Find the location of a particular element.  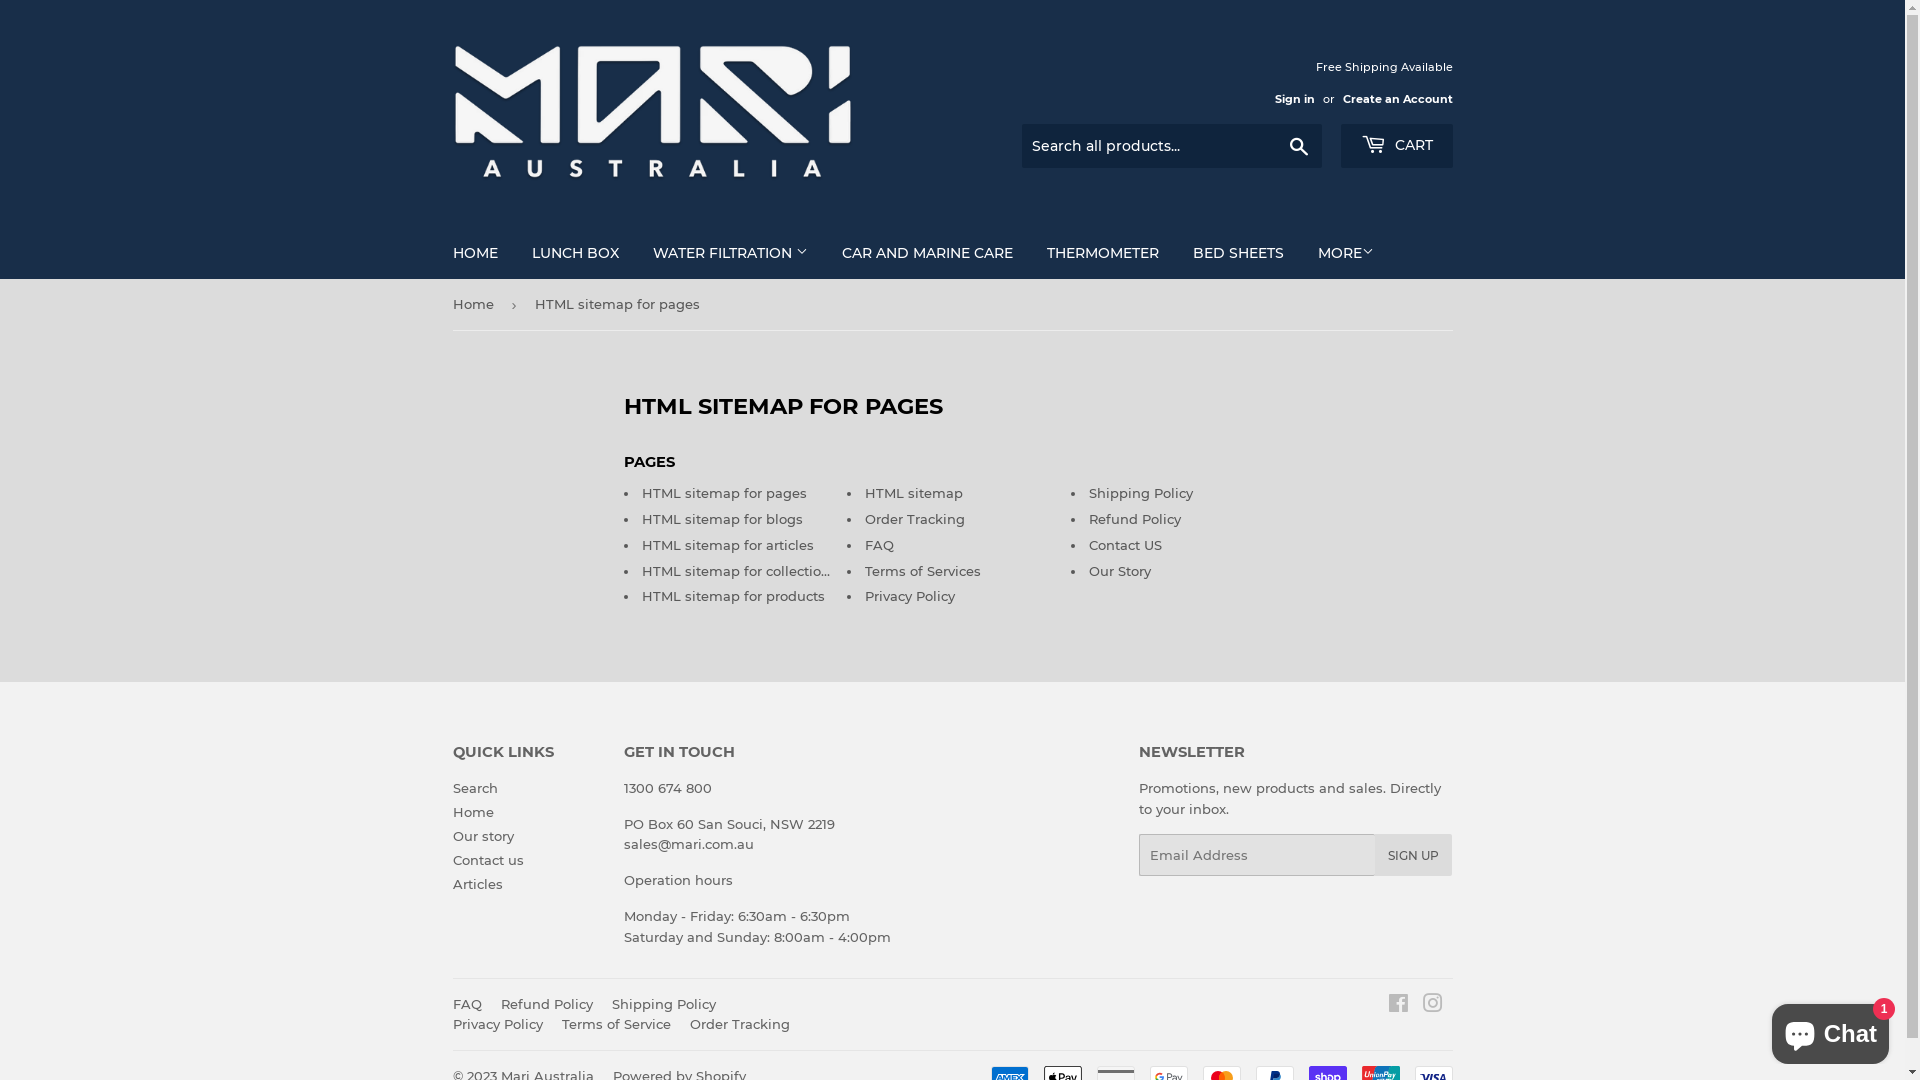

Refund Policy is located at coordinates (546, 1004).